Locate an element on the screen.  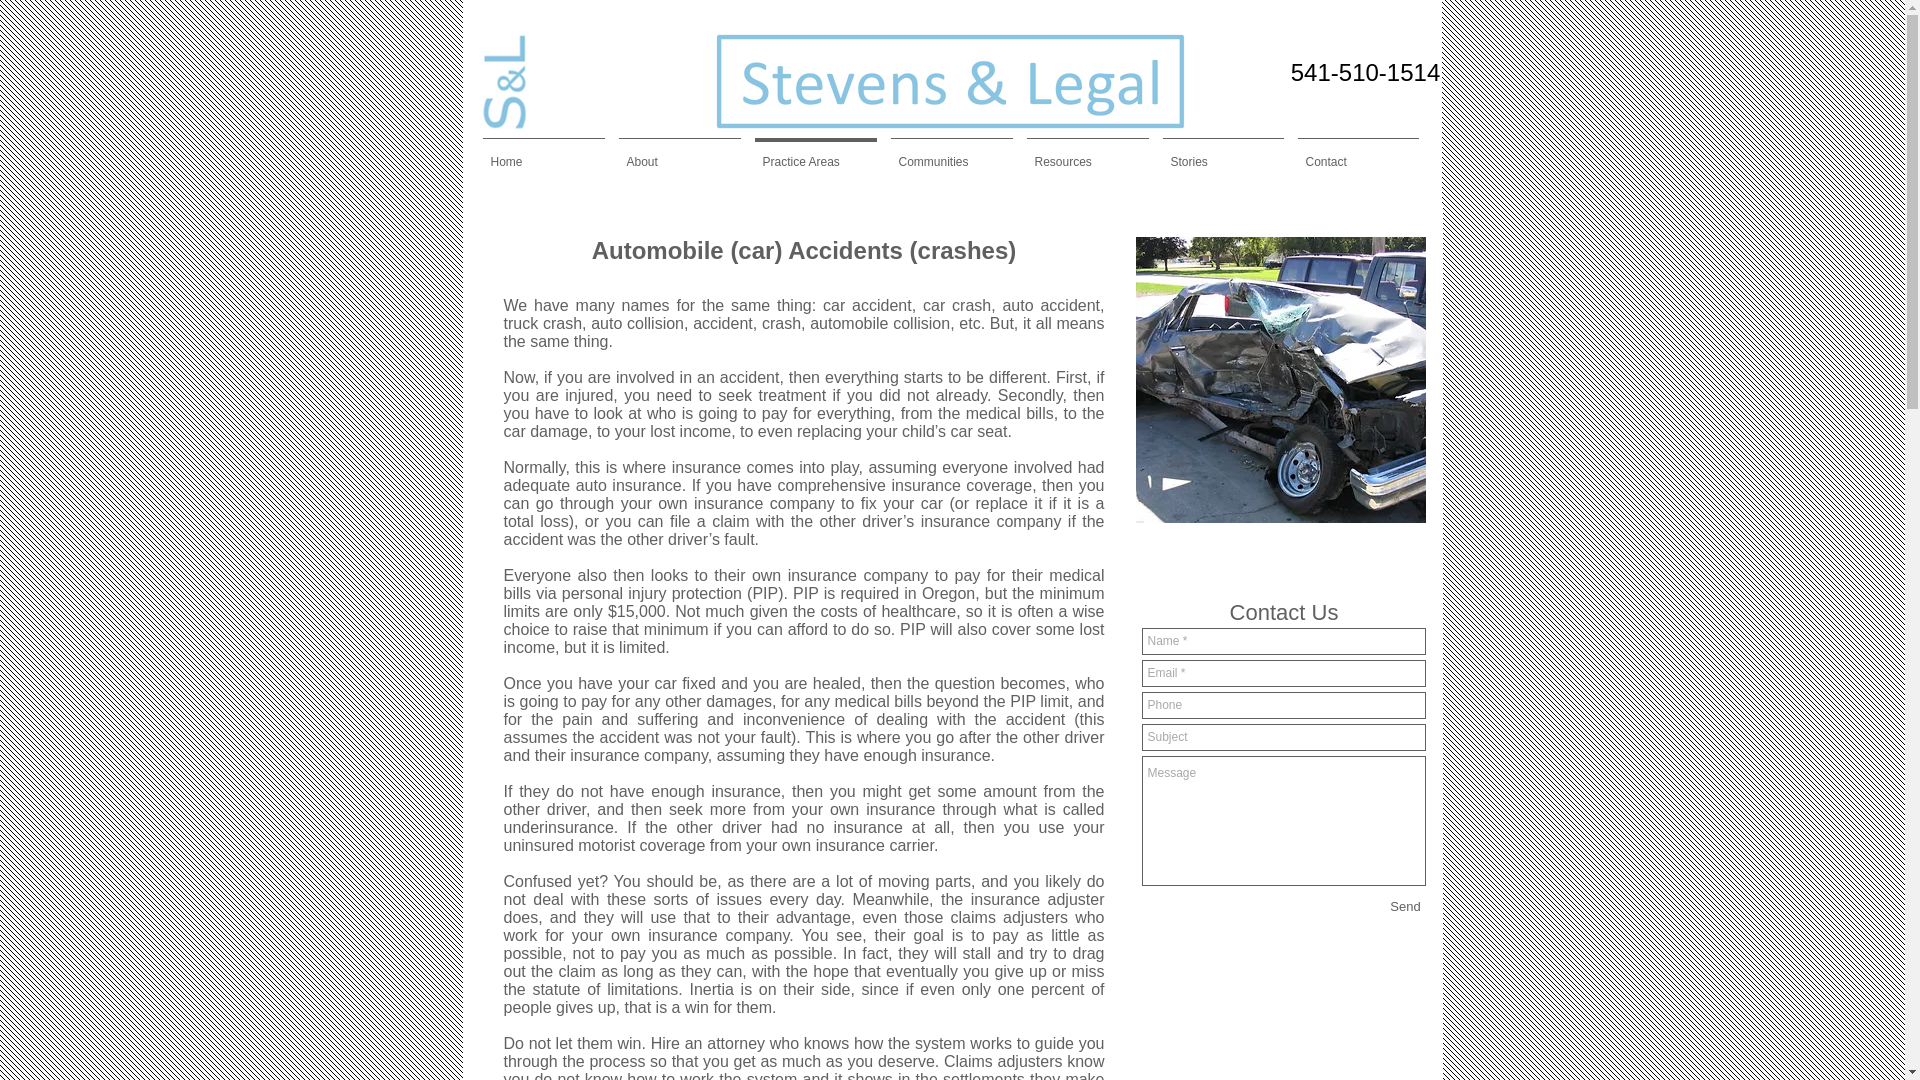
Car crashes can cause serious injuries is located at coordinates (1281, 379).